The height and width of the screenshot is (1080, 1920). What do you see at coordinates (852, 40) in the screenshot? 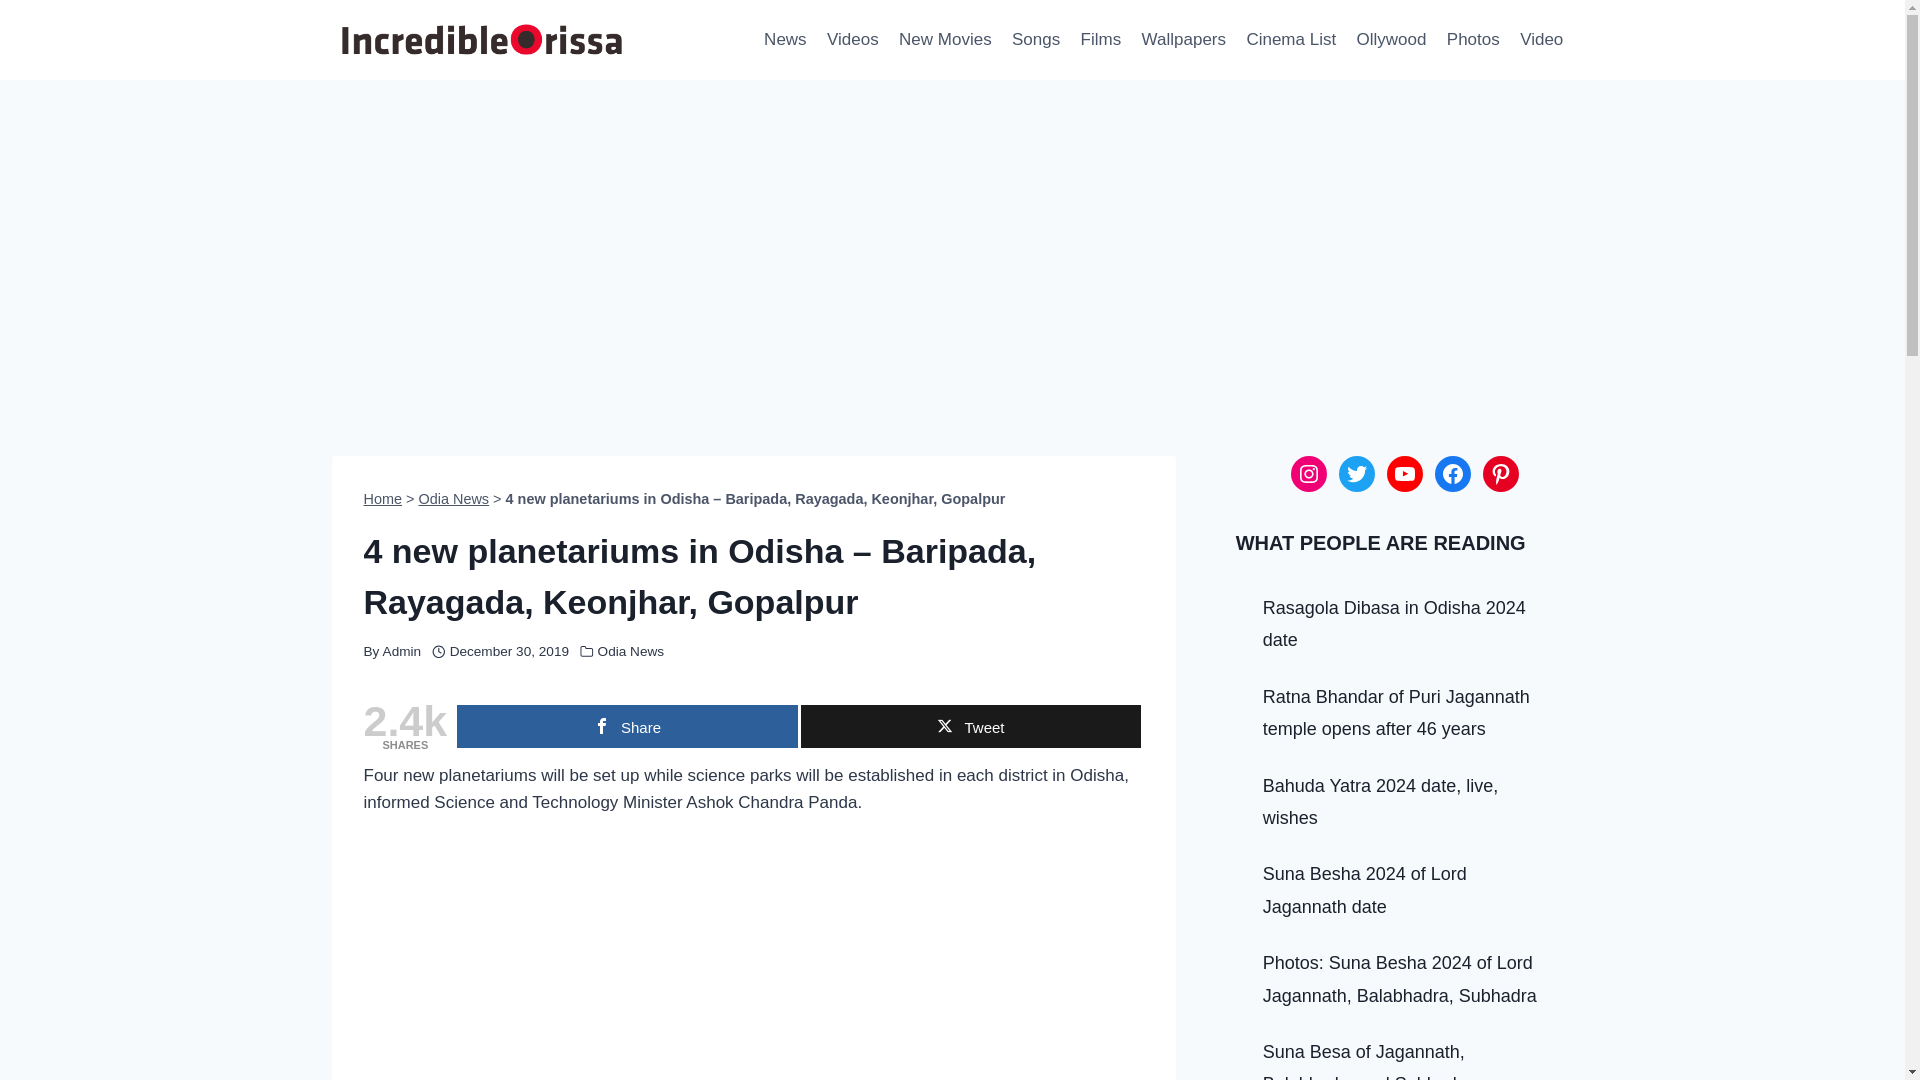
I see `Videos` at bounding box center [852, 40].